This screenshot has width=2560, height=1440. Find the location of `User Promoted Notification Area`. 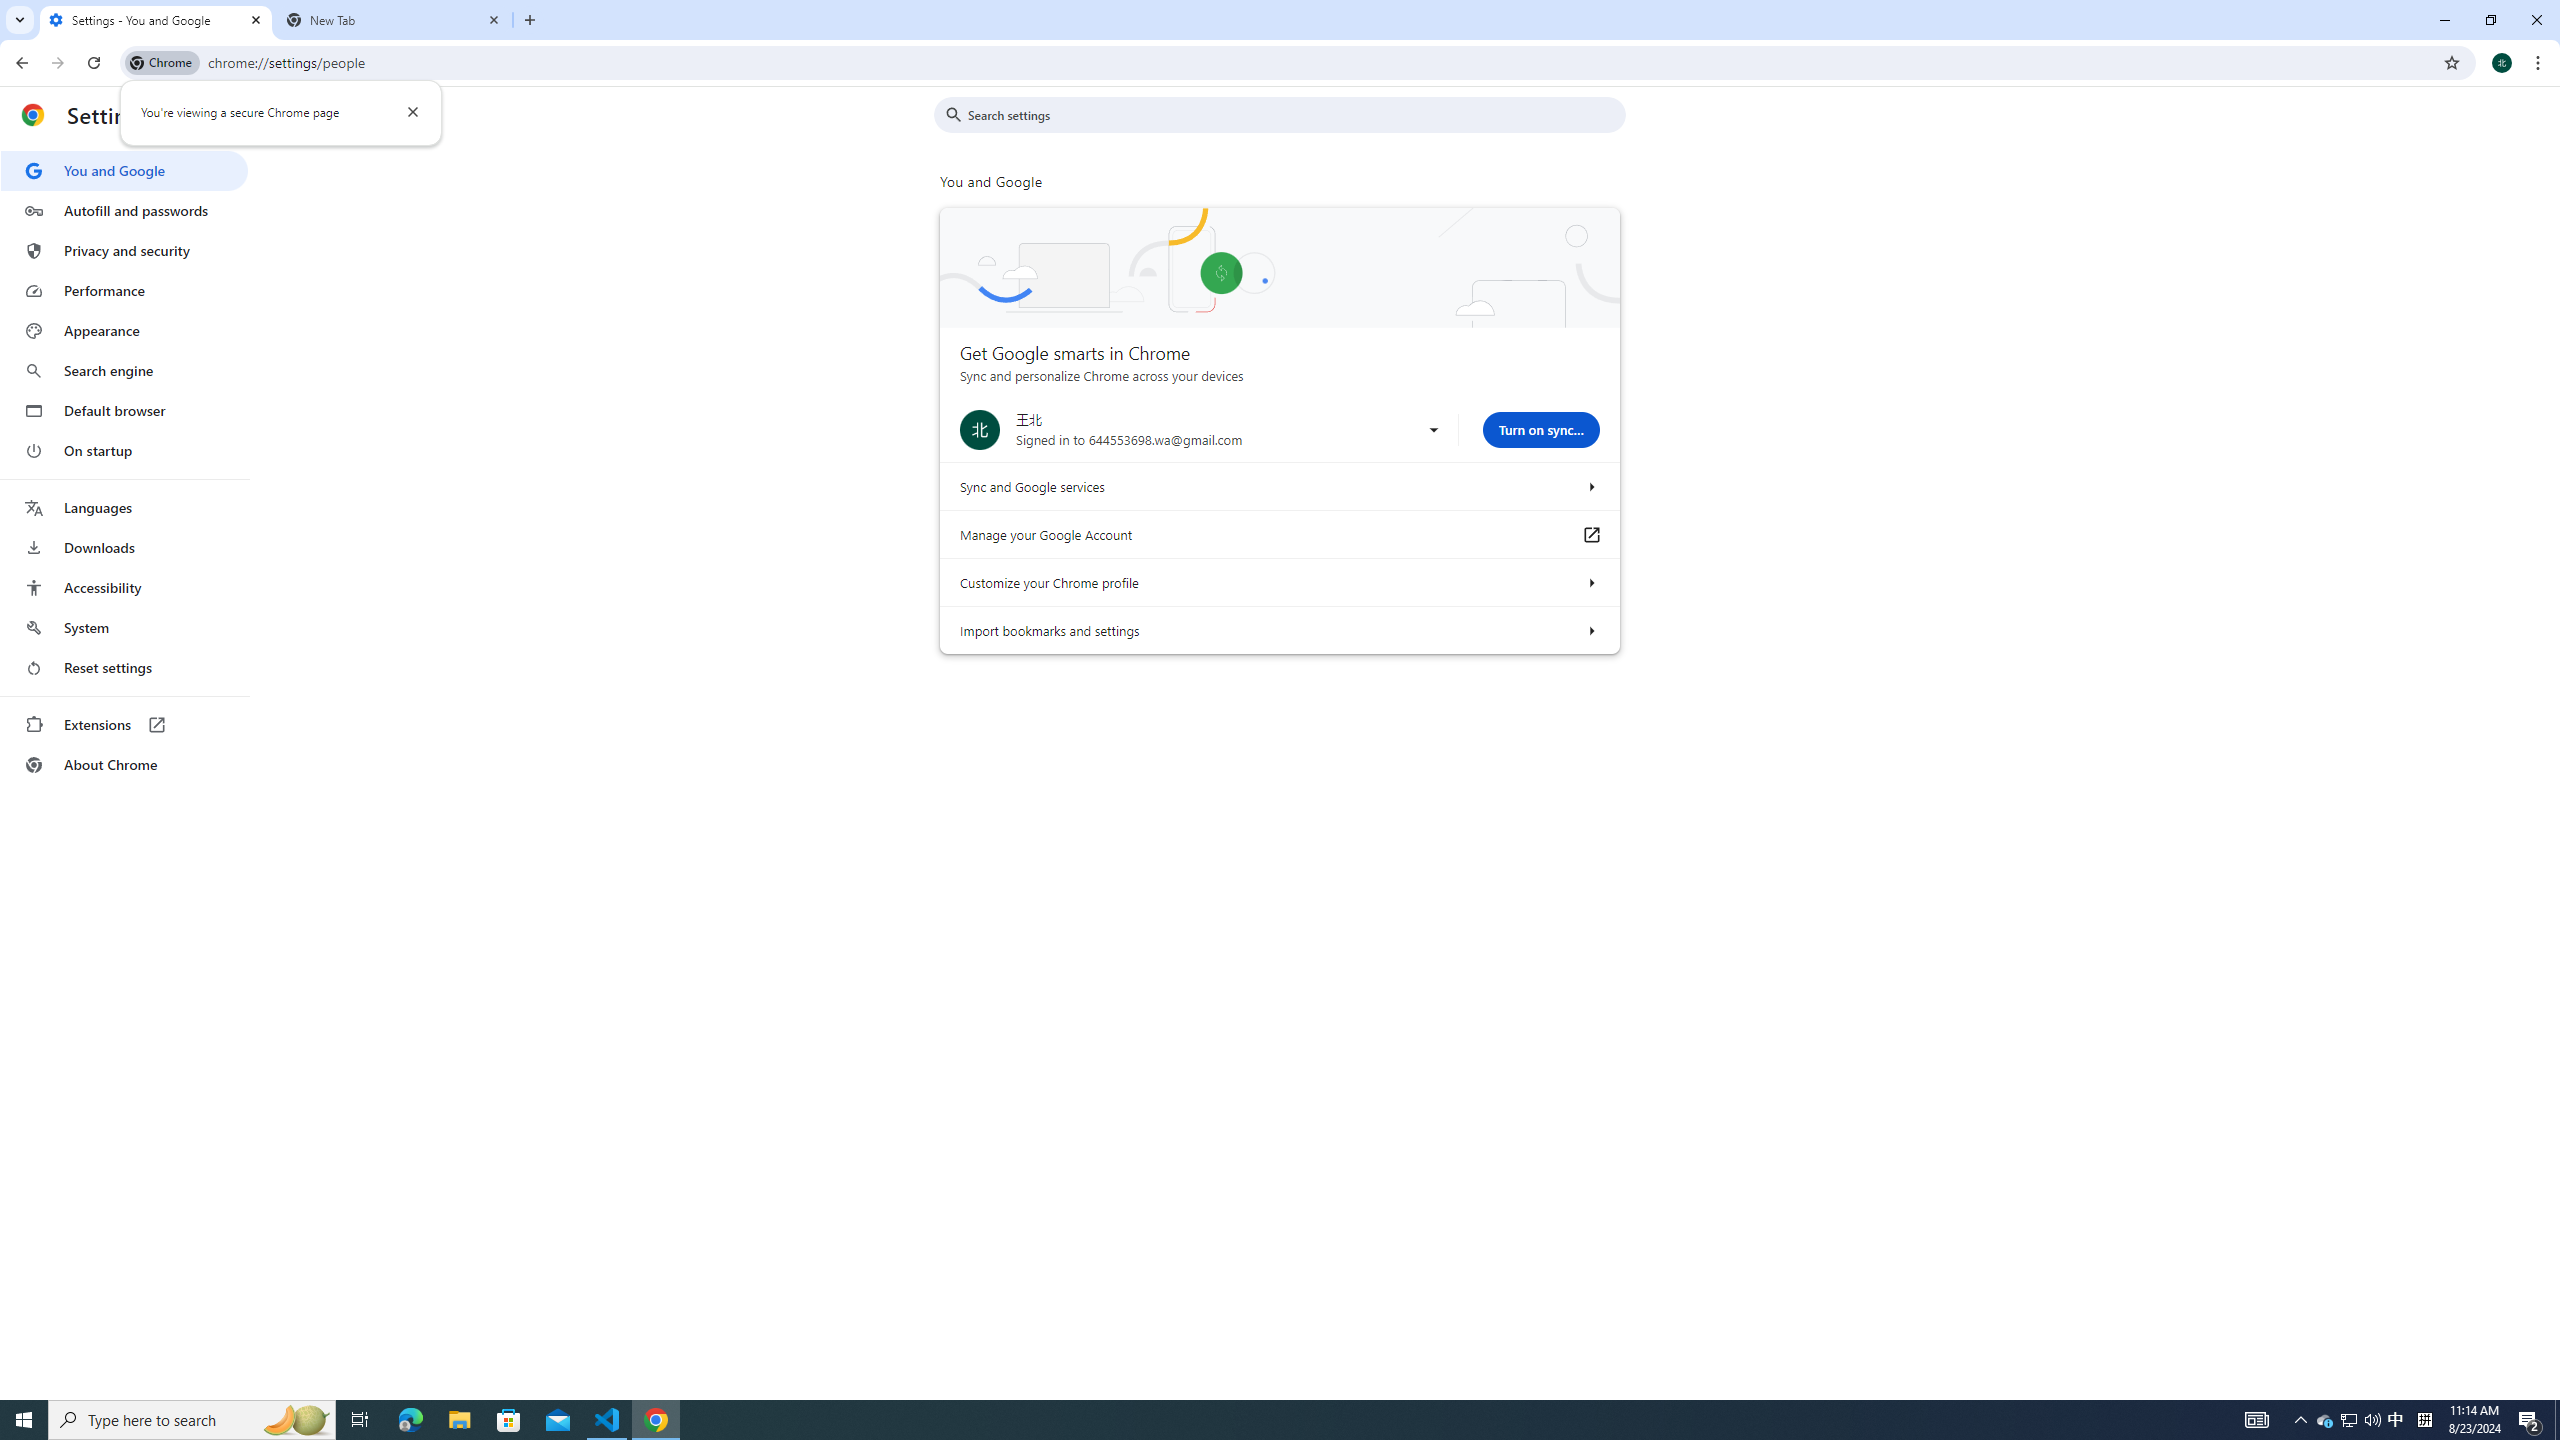

User Promoted Notification Area is located at coordinates (2301, 1420).